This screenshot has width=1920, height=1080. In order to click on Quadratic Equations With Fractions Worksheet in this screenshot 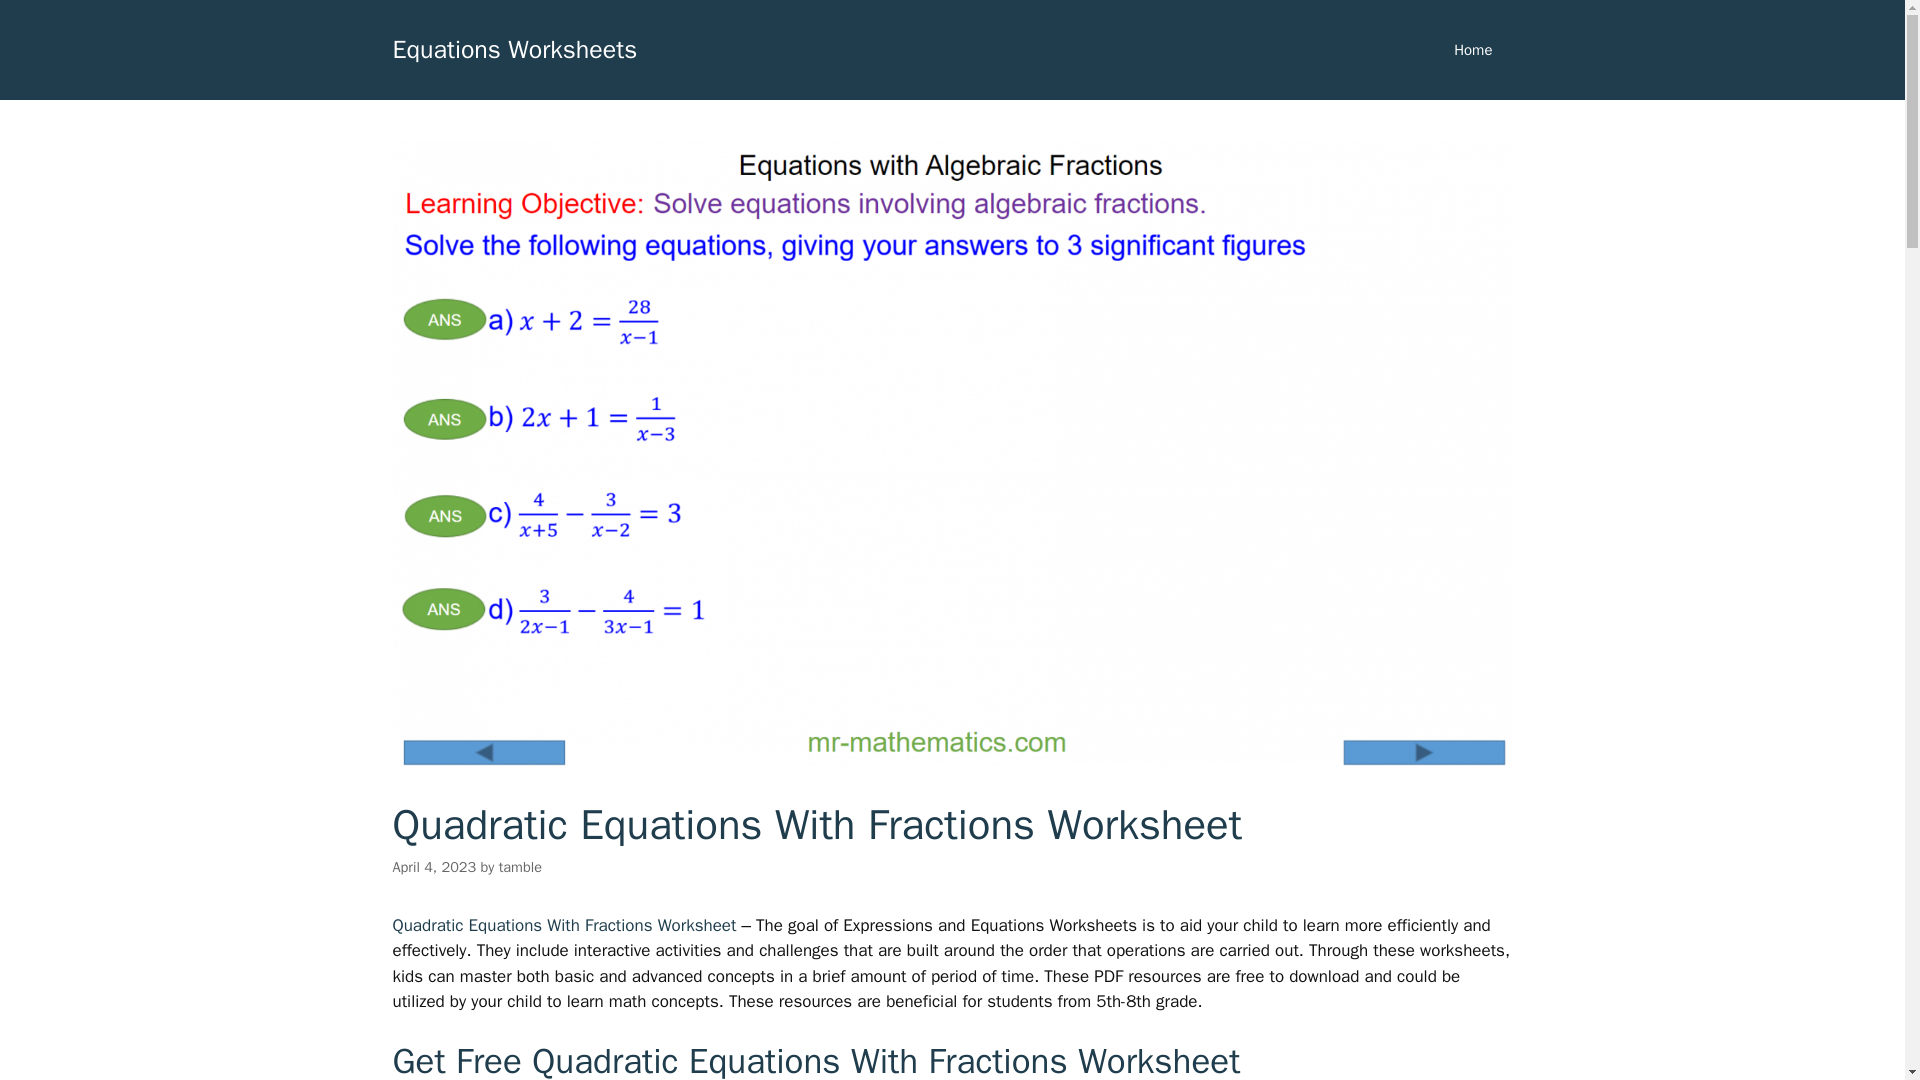, I will do `click(566, 925)`.